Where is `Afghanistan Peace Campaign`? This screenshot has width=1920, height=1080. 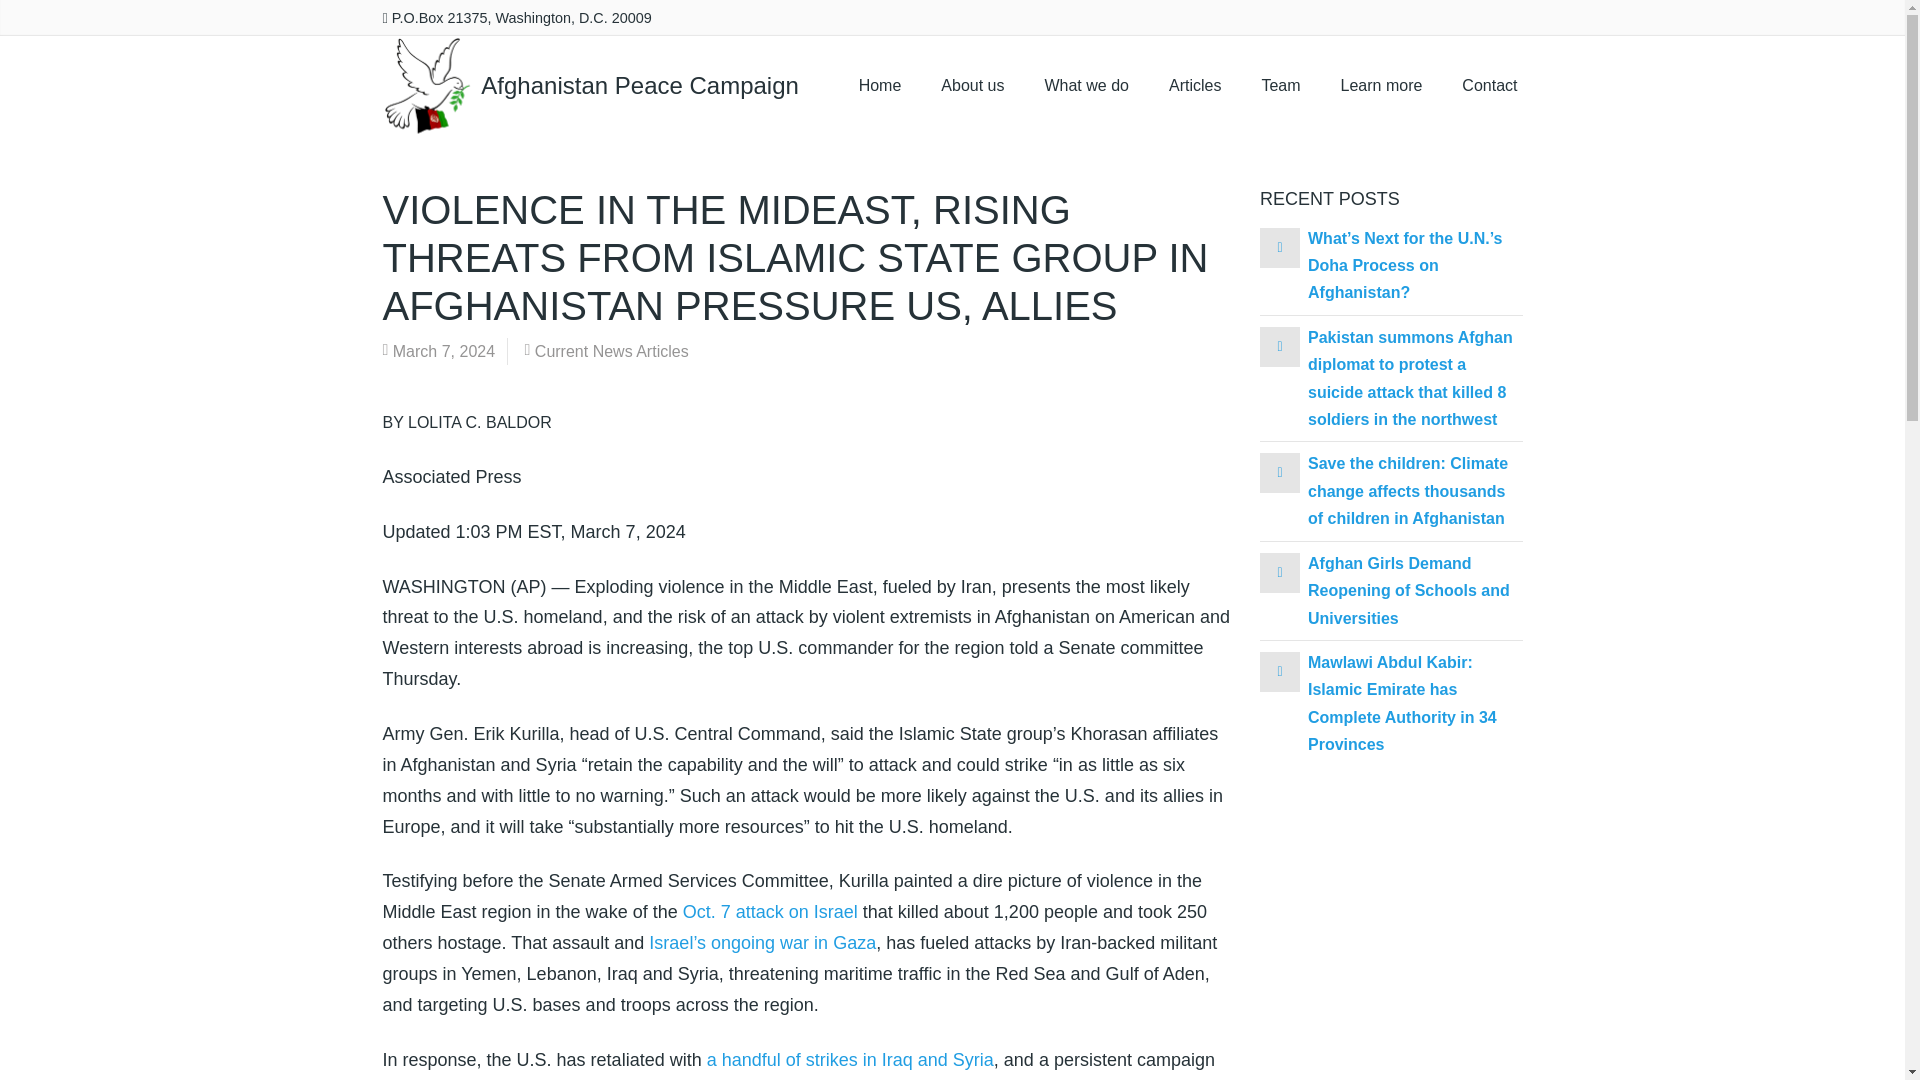 Afghanistan Peace Campaign is located at coordinates (590, 86).